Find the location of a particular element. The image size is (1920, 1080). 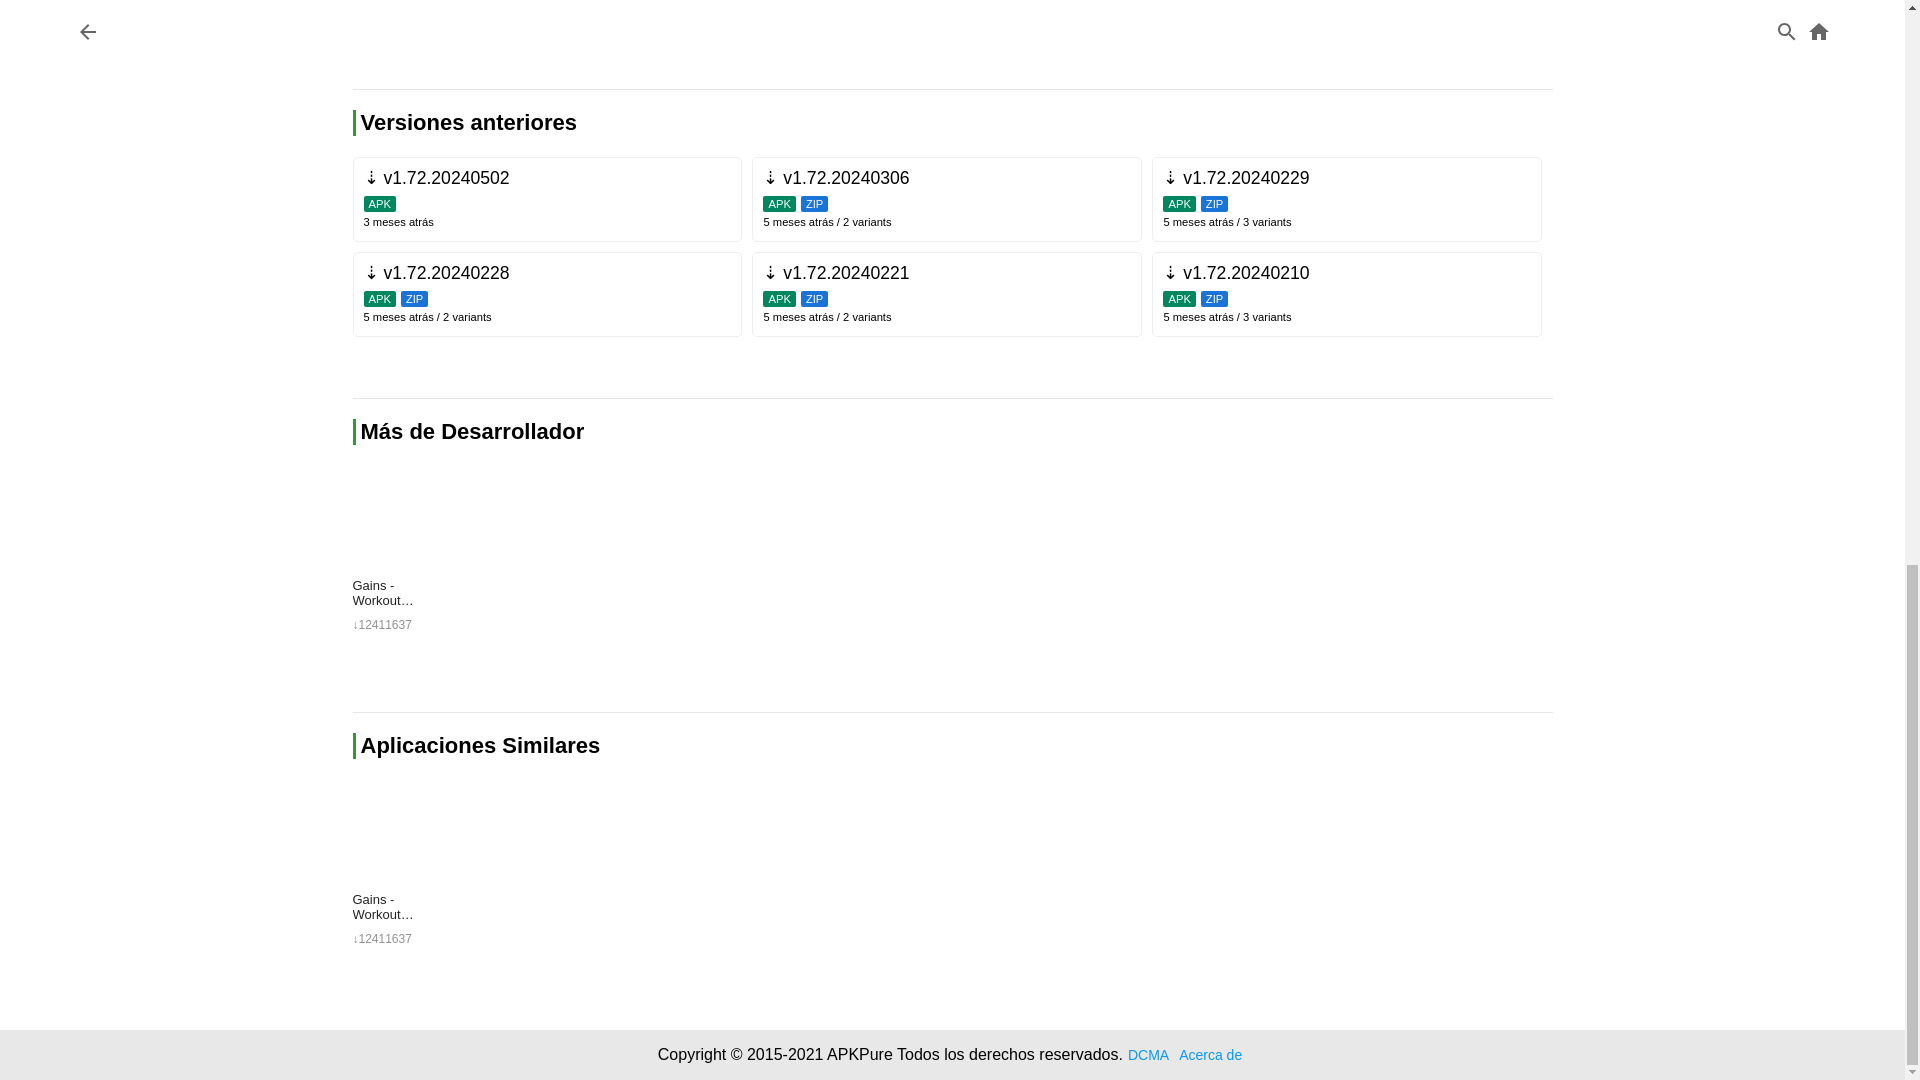

Viszen APKs is located at coordinates (472, 431).